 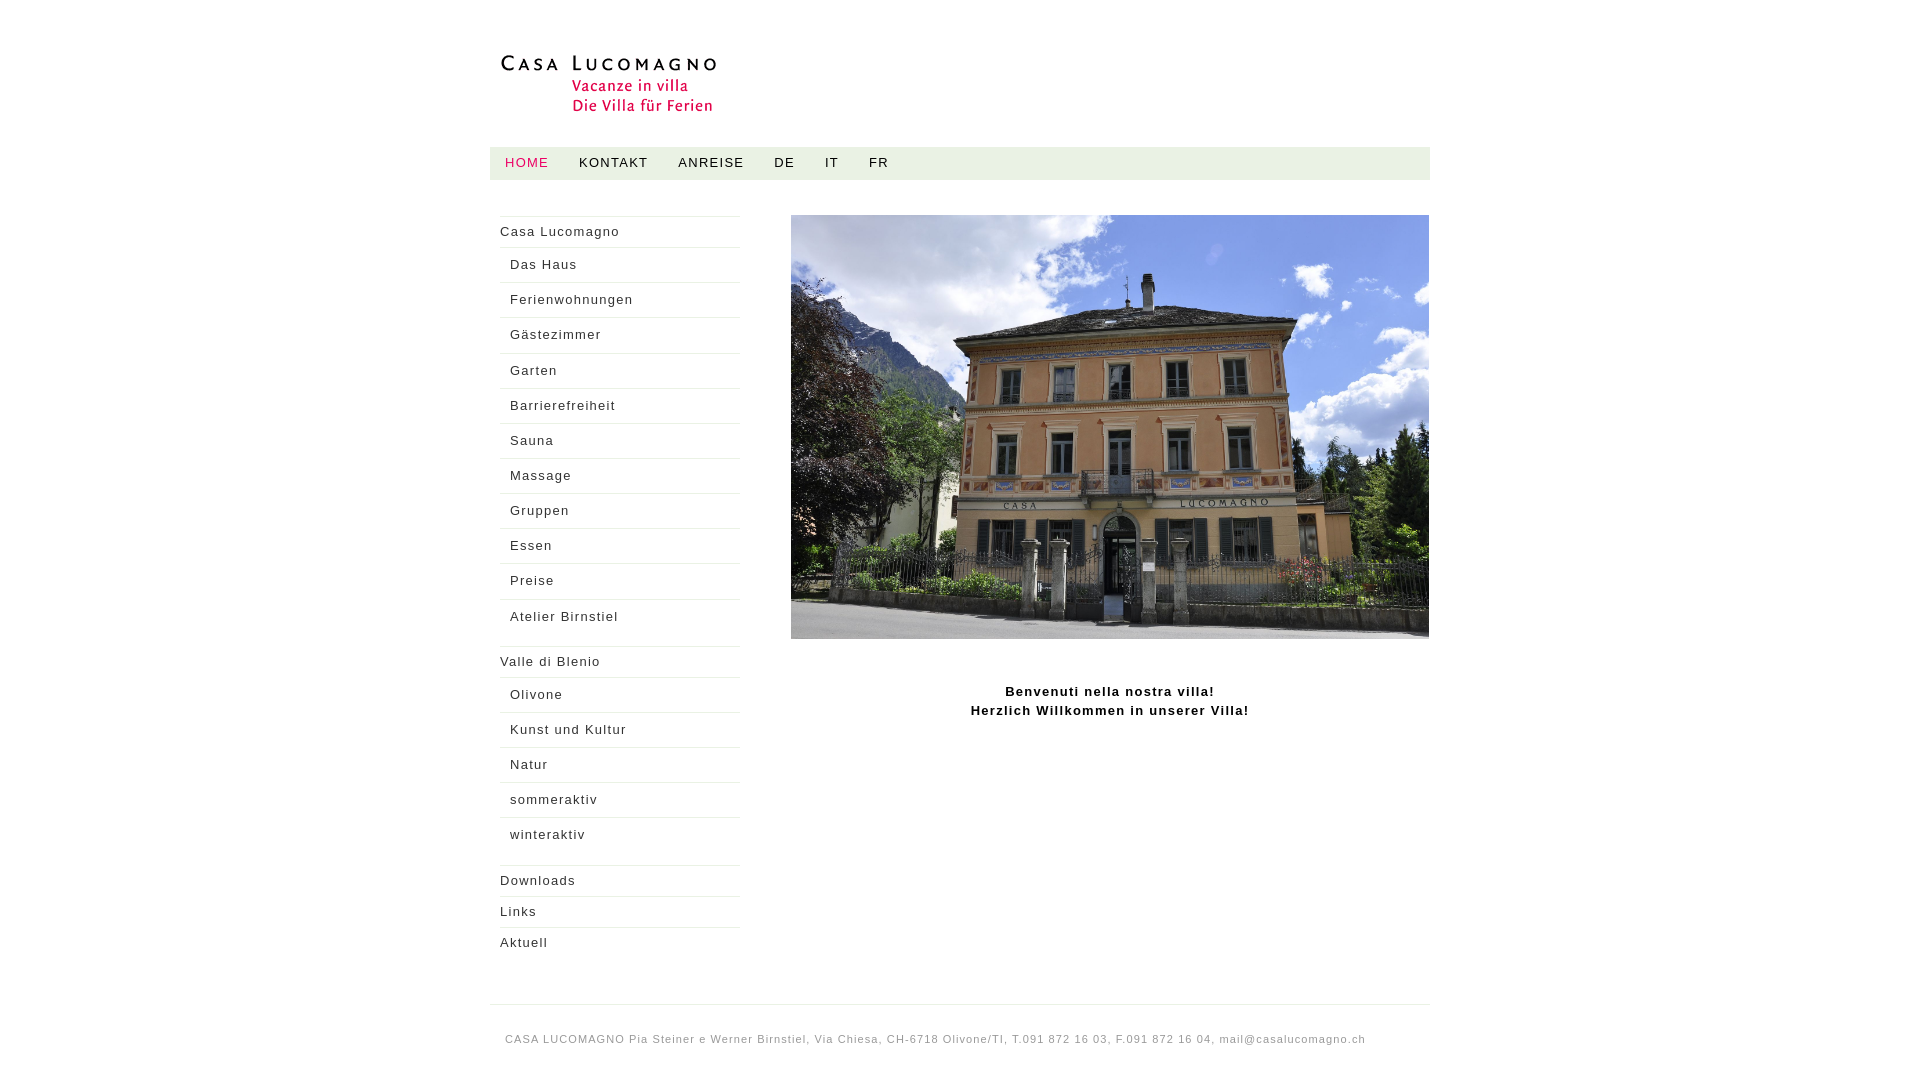 I want to click on Aktuell, so click(x=620, y=943).